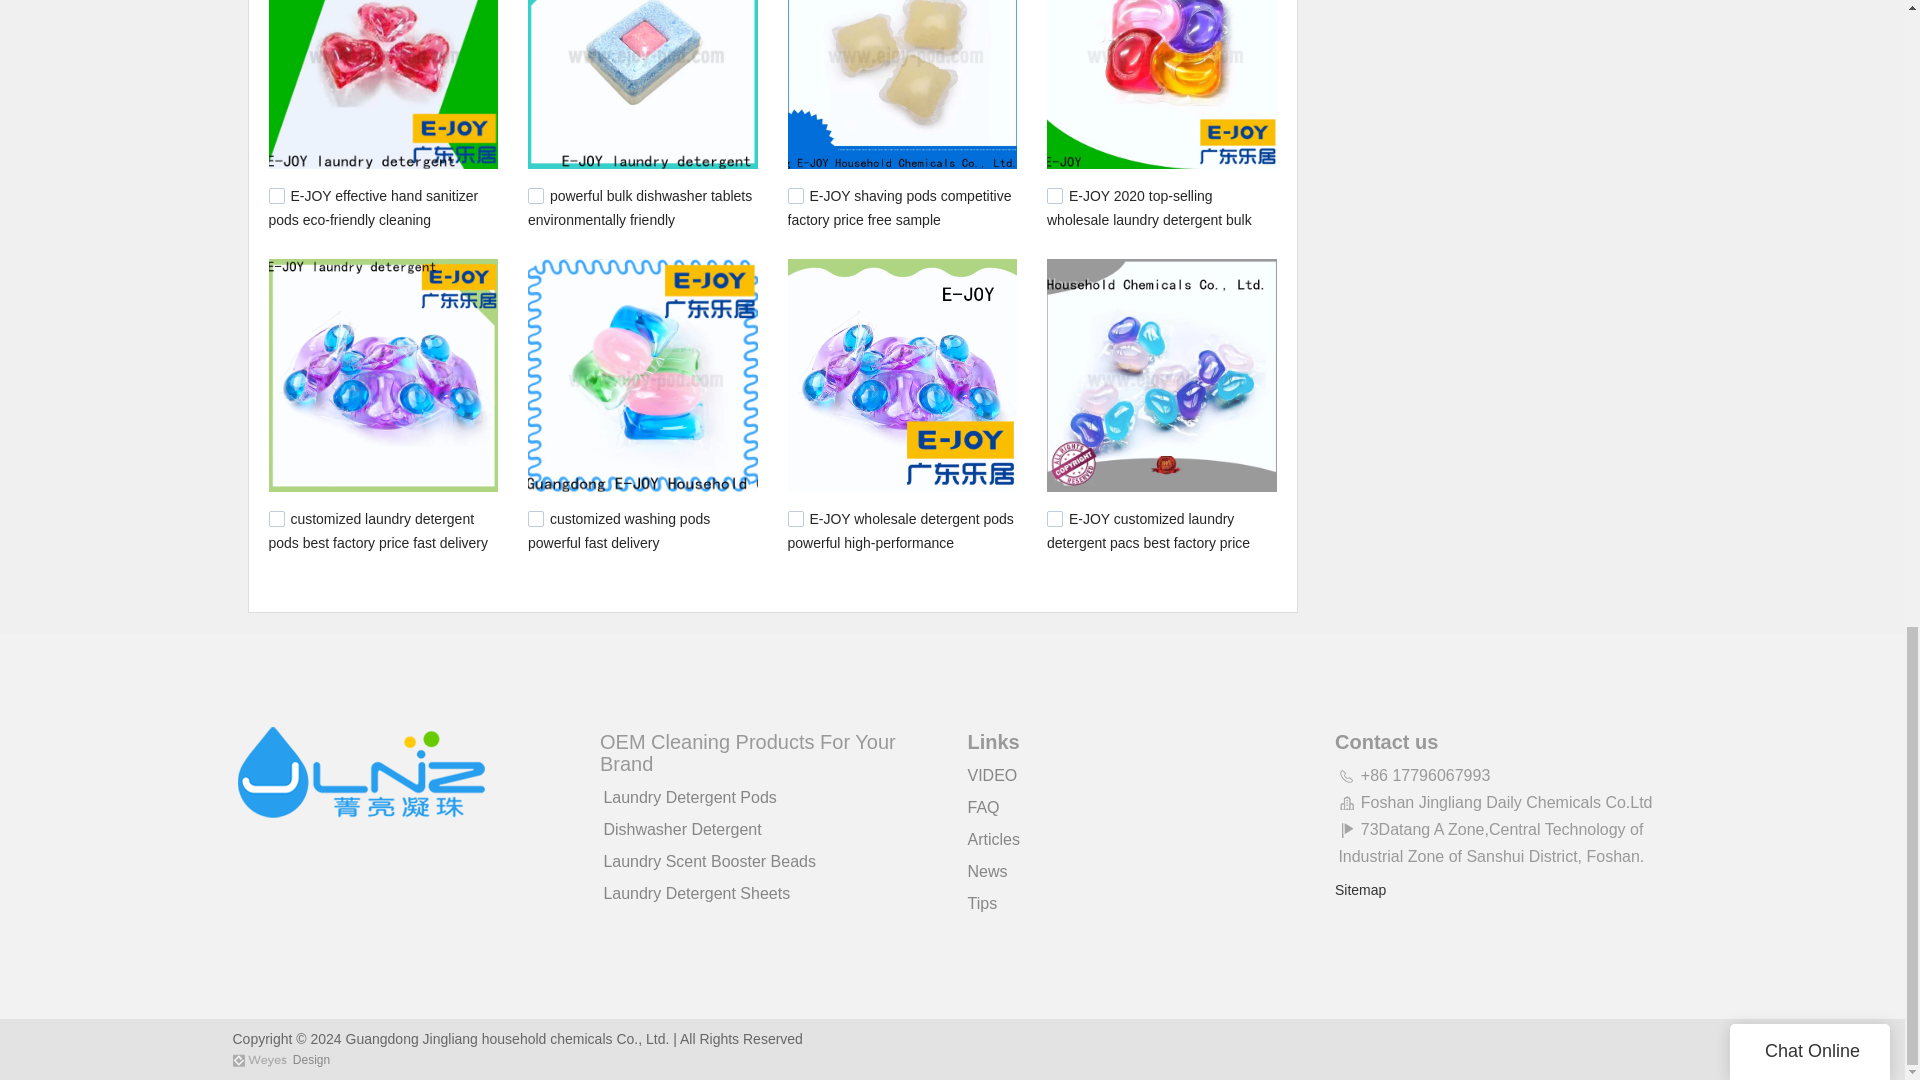 The width and height of the screenshot is (1920, 1080). What do you see at coordinates (276, 196) in the screenshot?
I see `2701` at bounding box center [276, 196].